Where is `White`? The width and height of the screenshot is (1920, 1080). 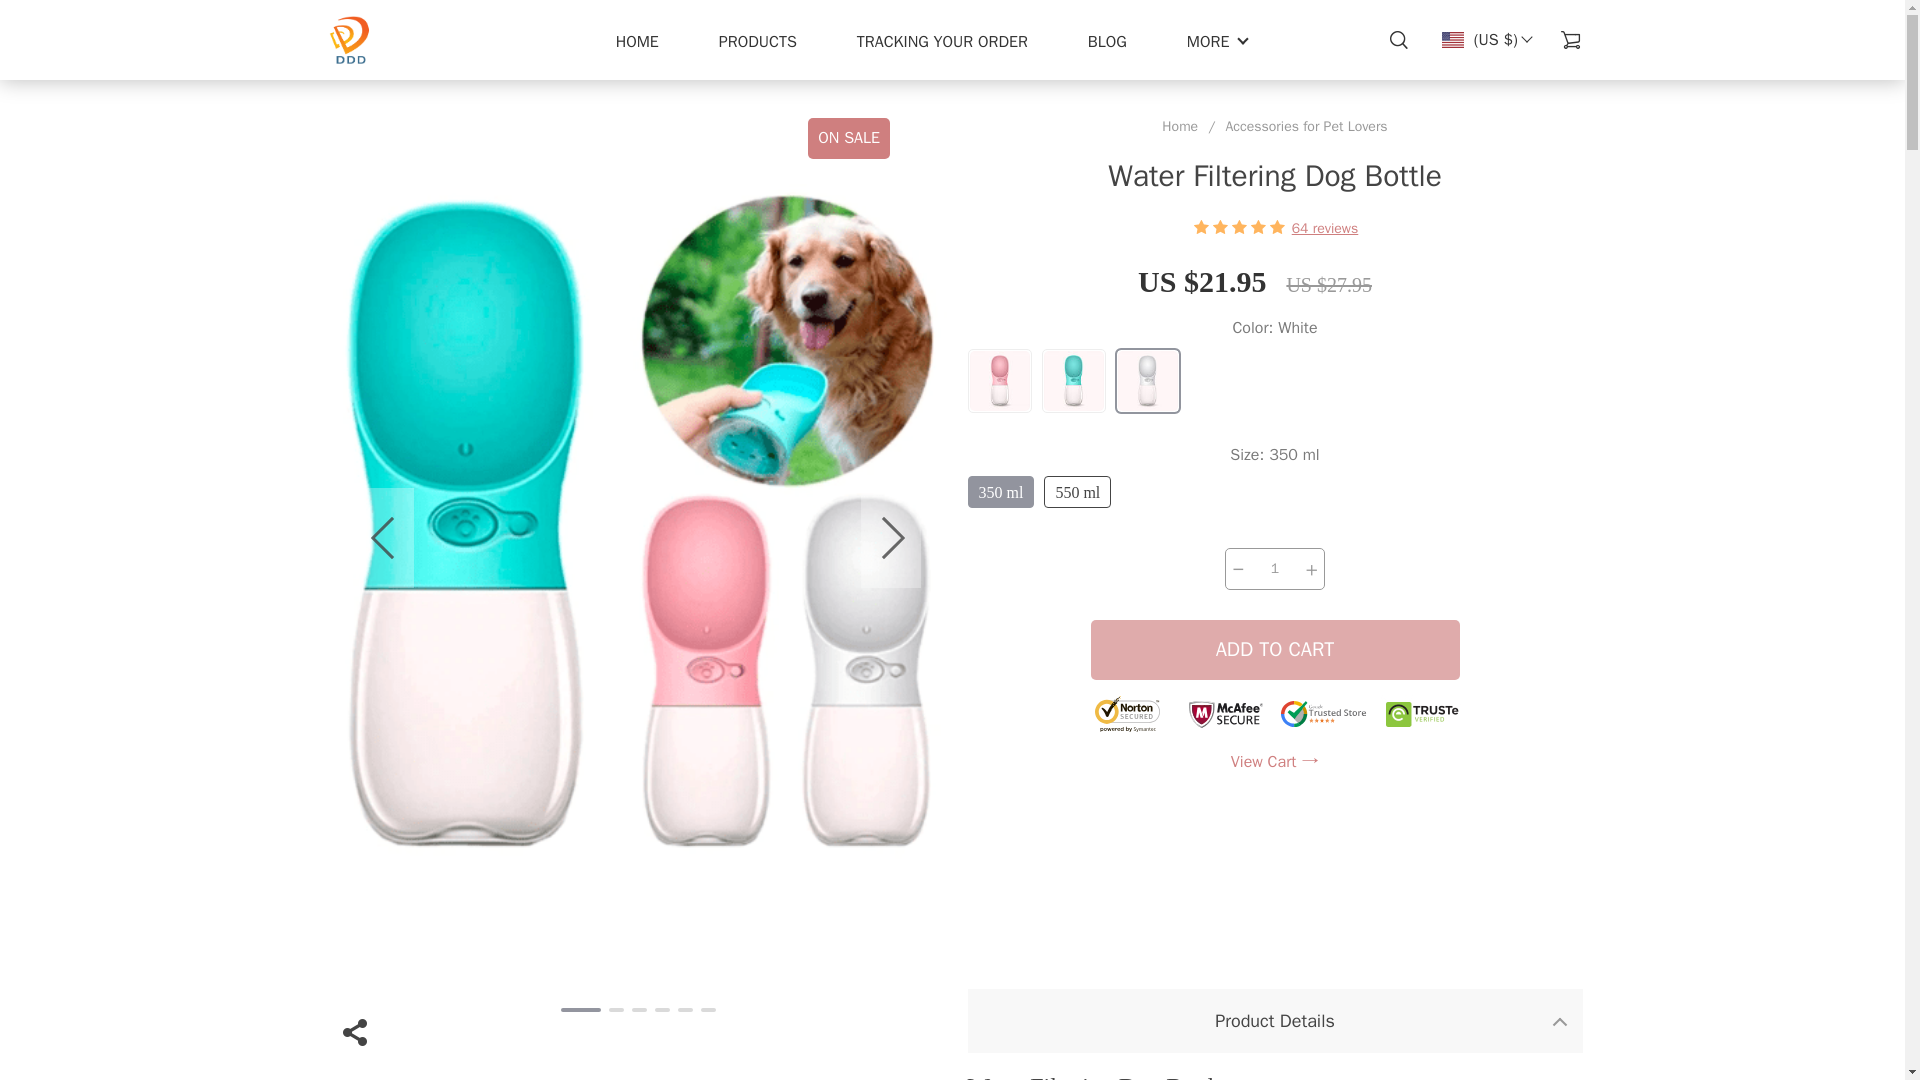 White is located at coordinates (1274, 568).